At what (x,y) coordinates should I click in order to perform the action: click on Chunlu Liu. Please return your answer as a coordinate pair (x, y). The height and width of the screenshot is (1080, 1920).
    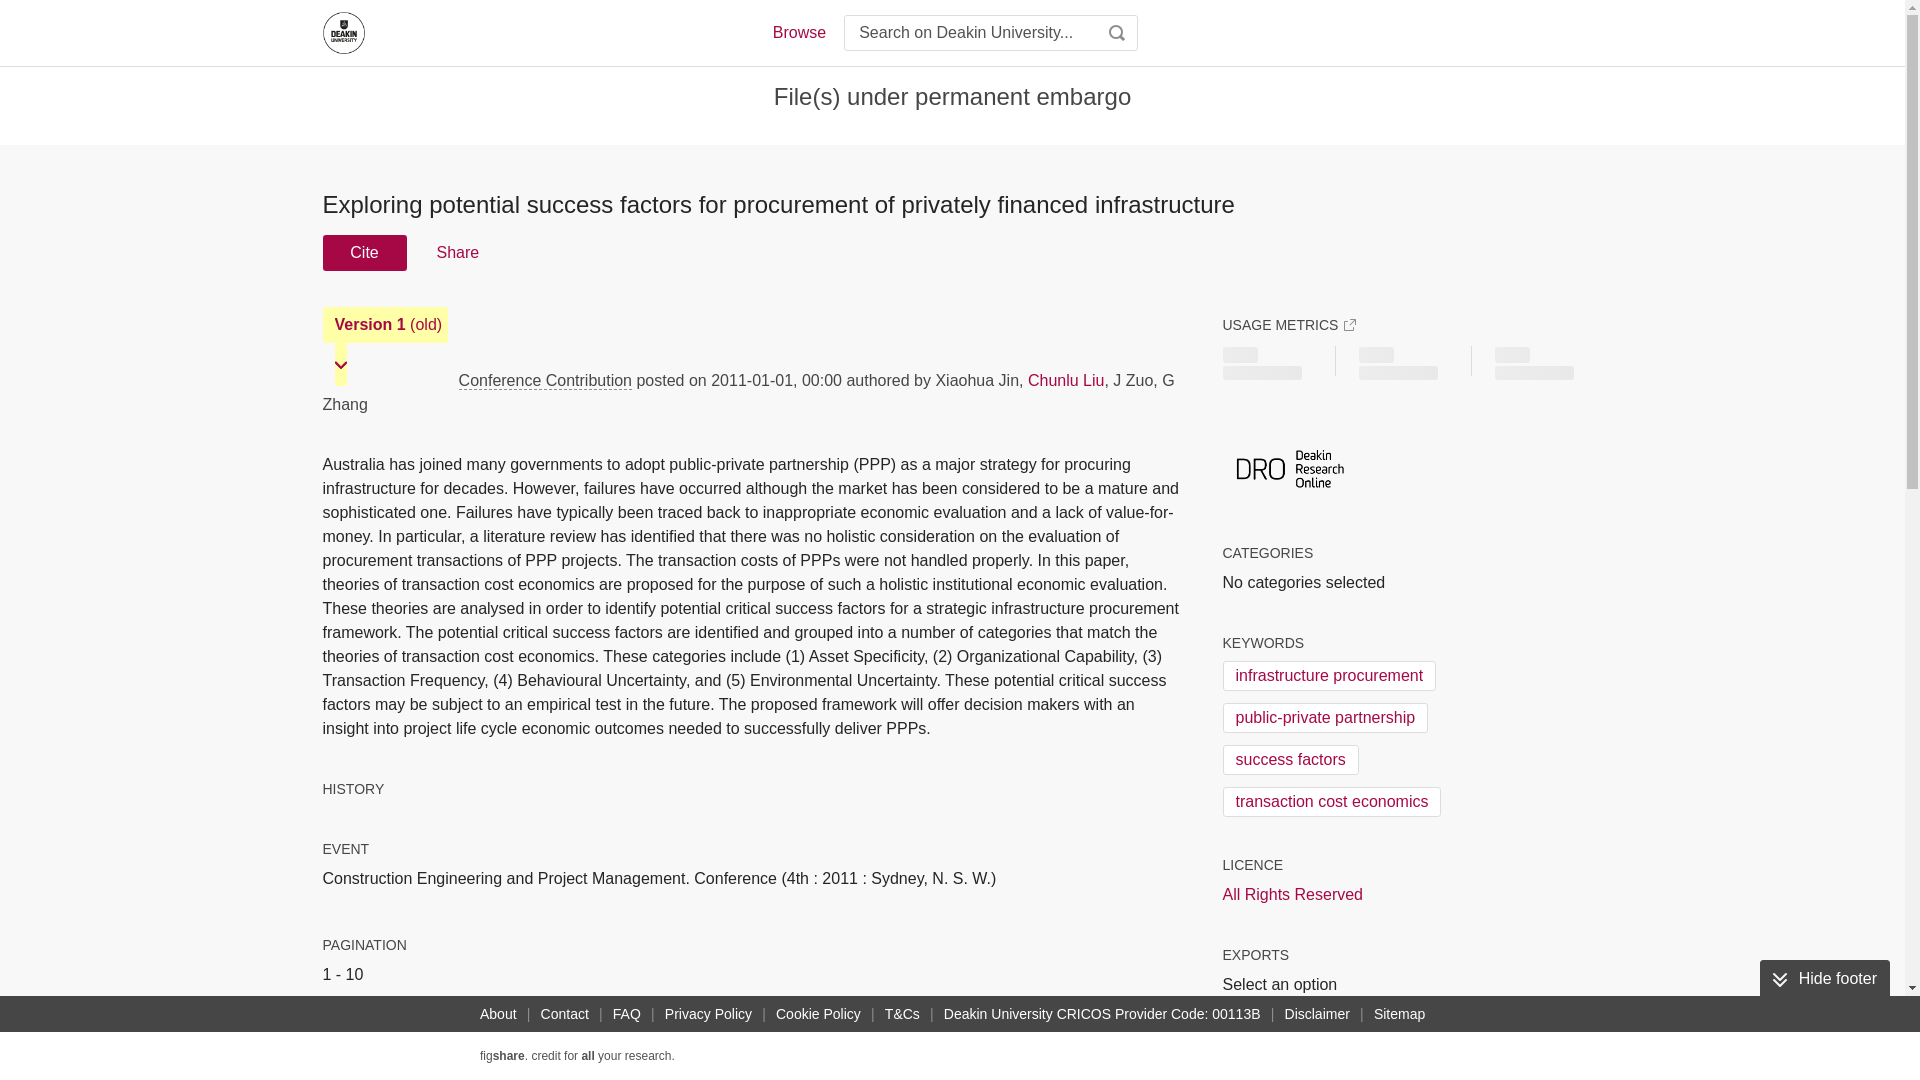
    Looking at the image, I should click on (1066, 380).